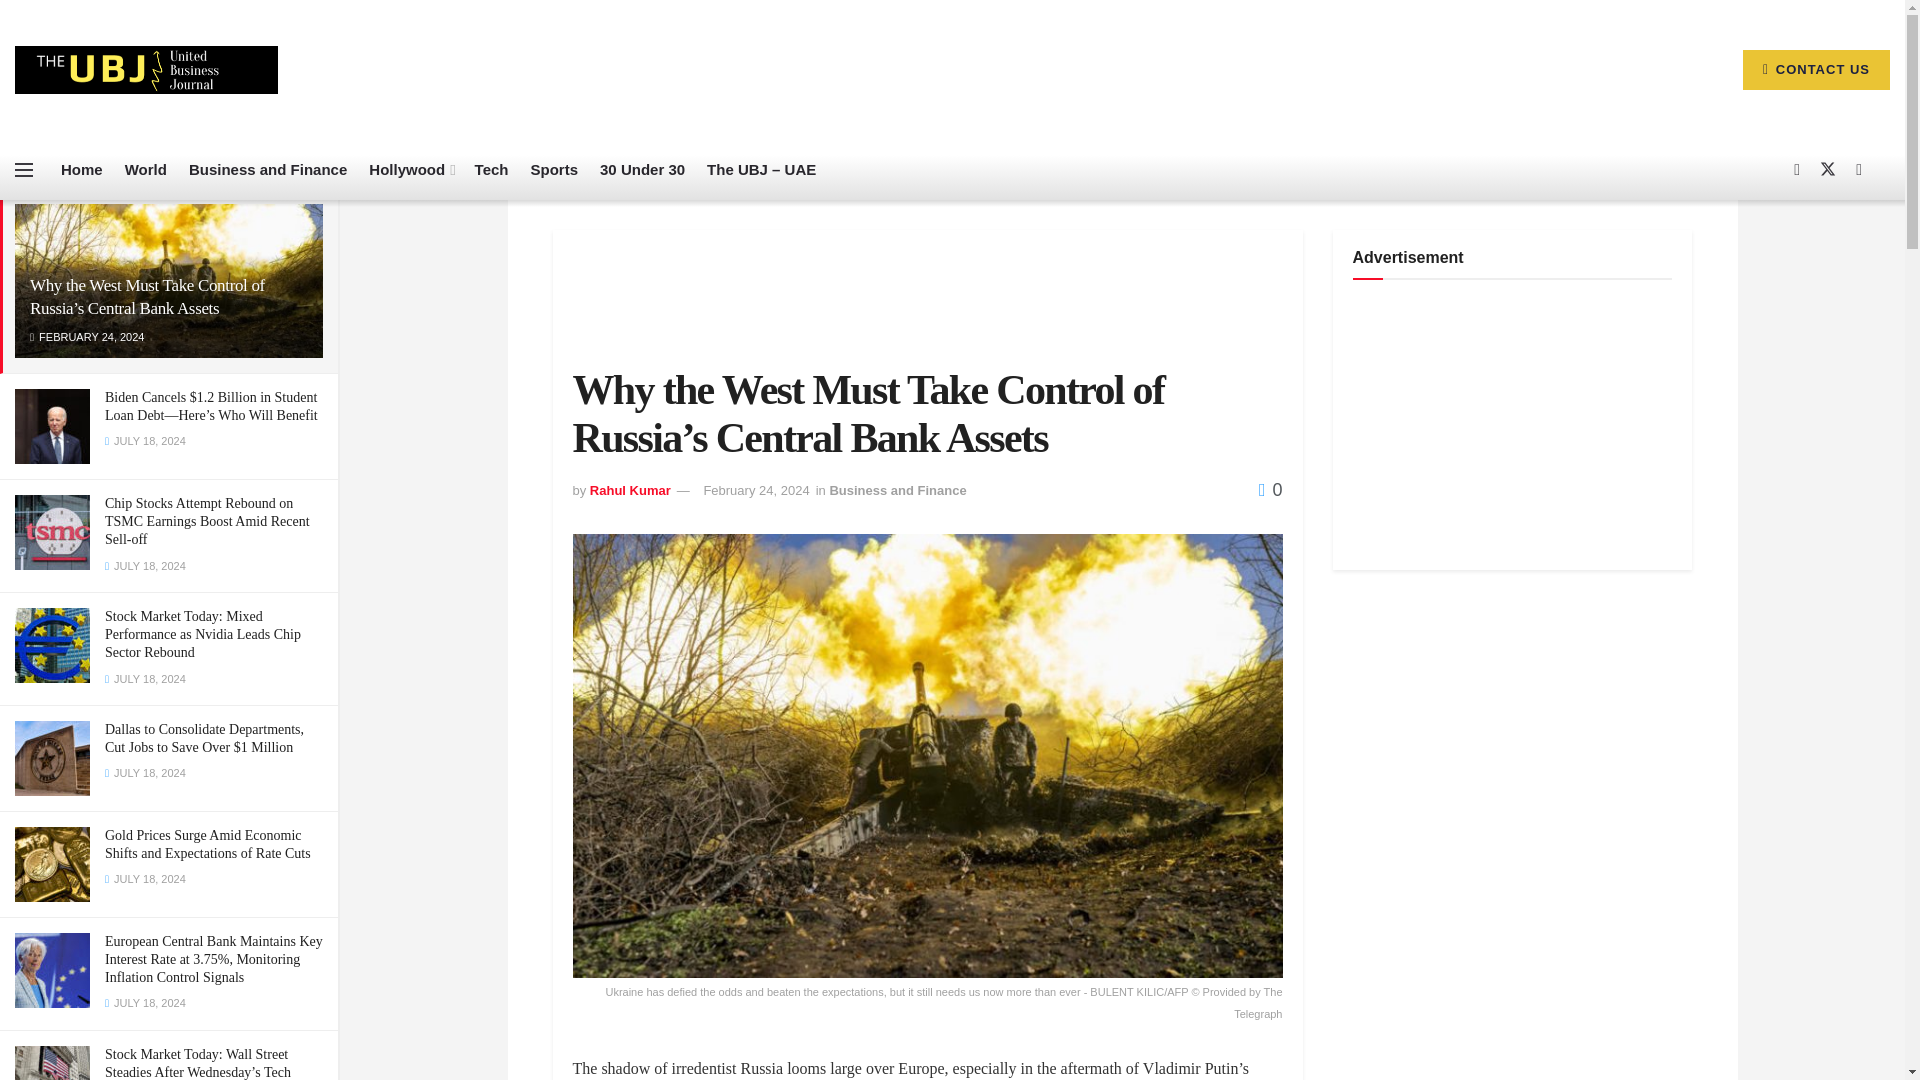 This screenshot has height=1080, width=1920. Describe the element at coordinates (268, 170) in the screenshot. I see `Business and Finance` at that location.